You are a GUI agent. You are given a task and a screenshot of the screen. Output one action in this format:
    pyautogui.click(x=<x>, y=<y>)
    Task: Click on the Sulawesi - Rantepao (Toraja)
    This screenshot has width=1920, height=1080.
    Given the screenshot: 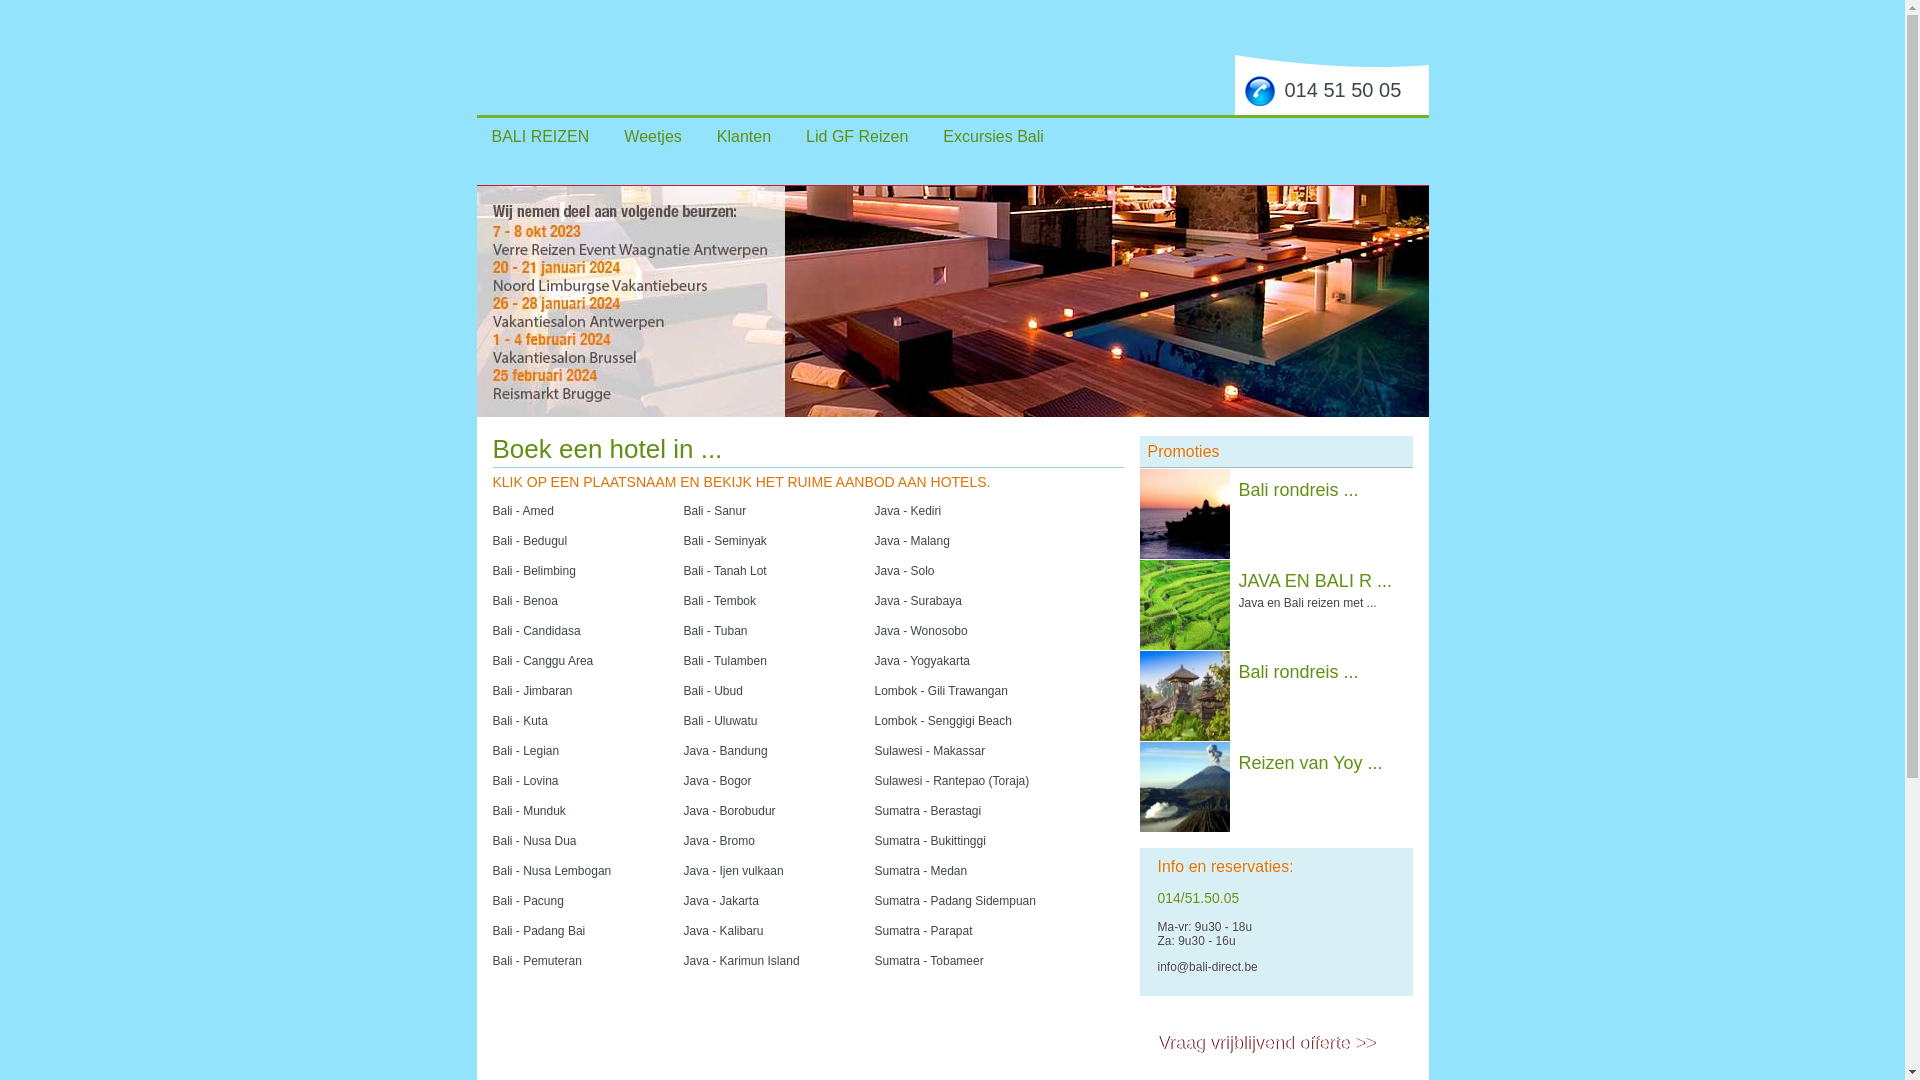 What is the action you would take?
    pyautogui.click(x=952, y=780)
    